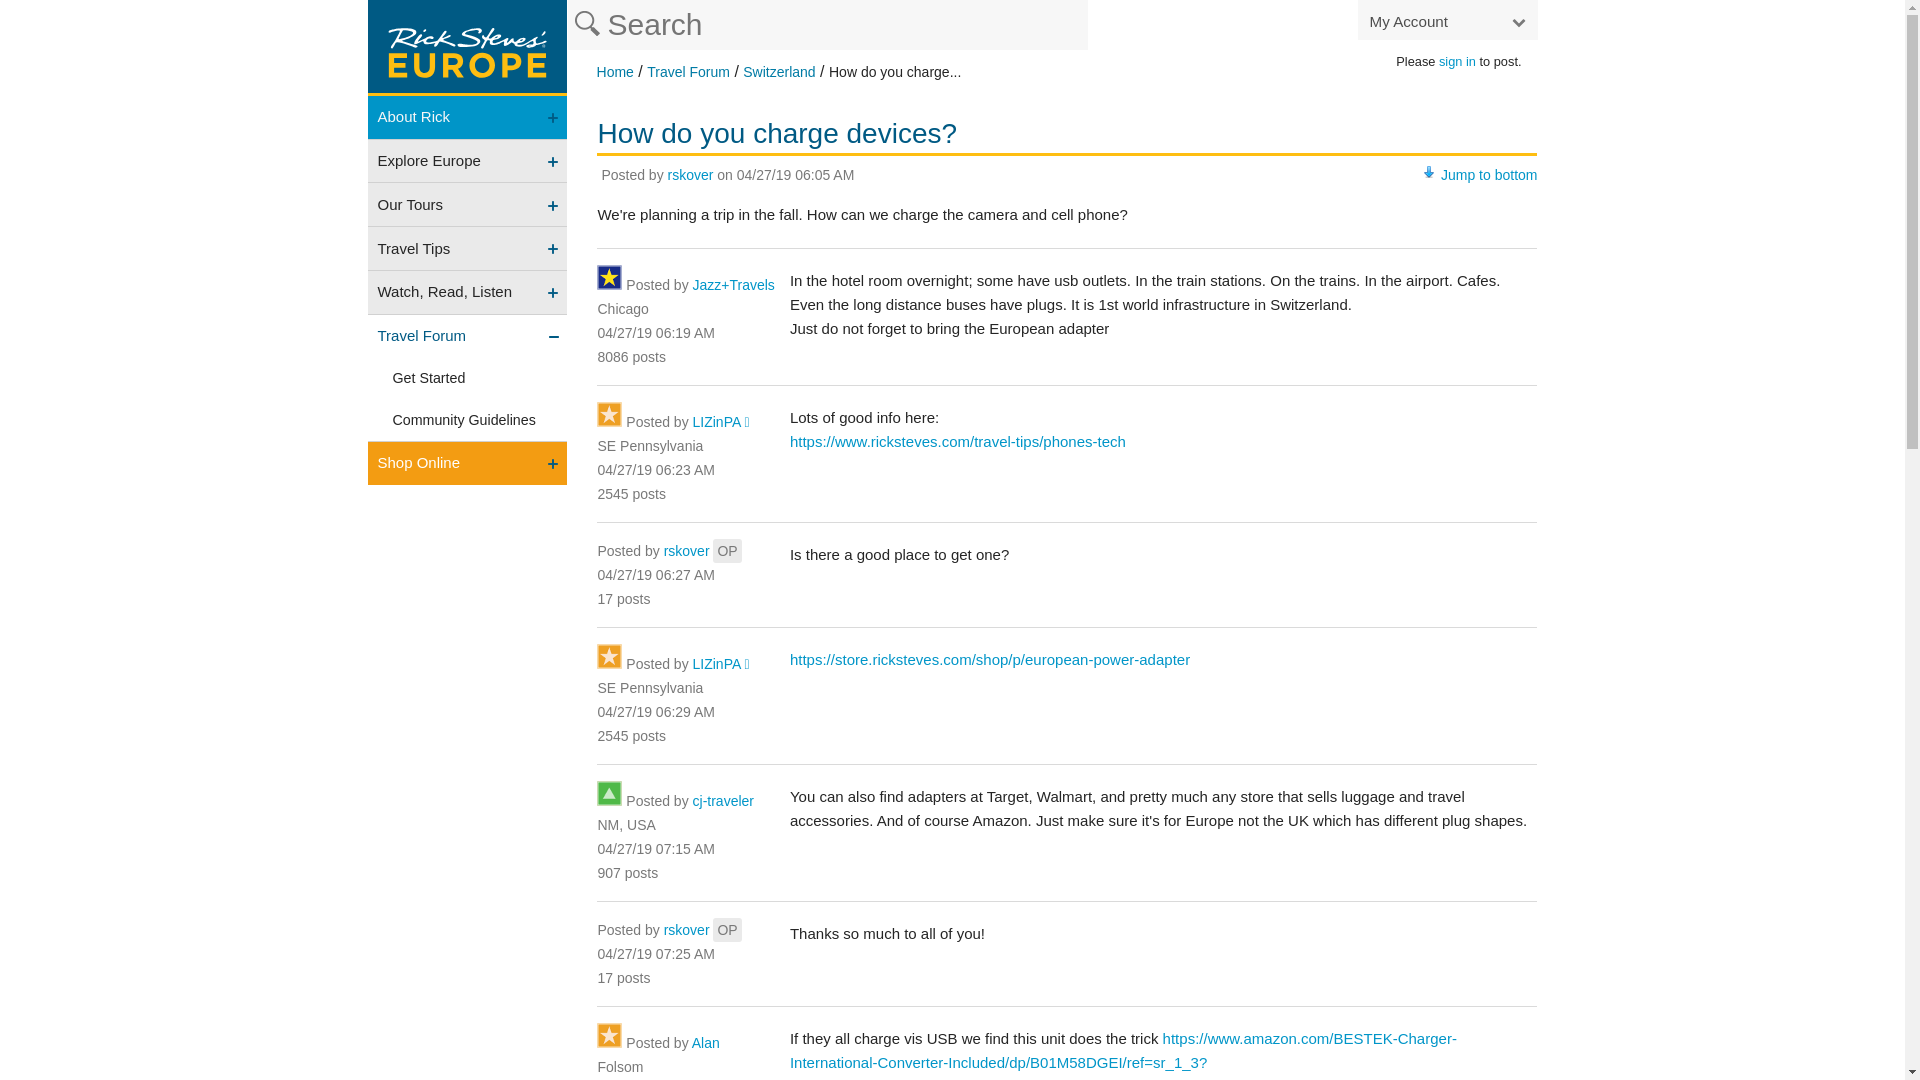  I want to click on Home, so click(615, 71).